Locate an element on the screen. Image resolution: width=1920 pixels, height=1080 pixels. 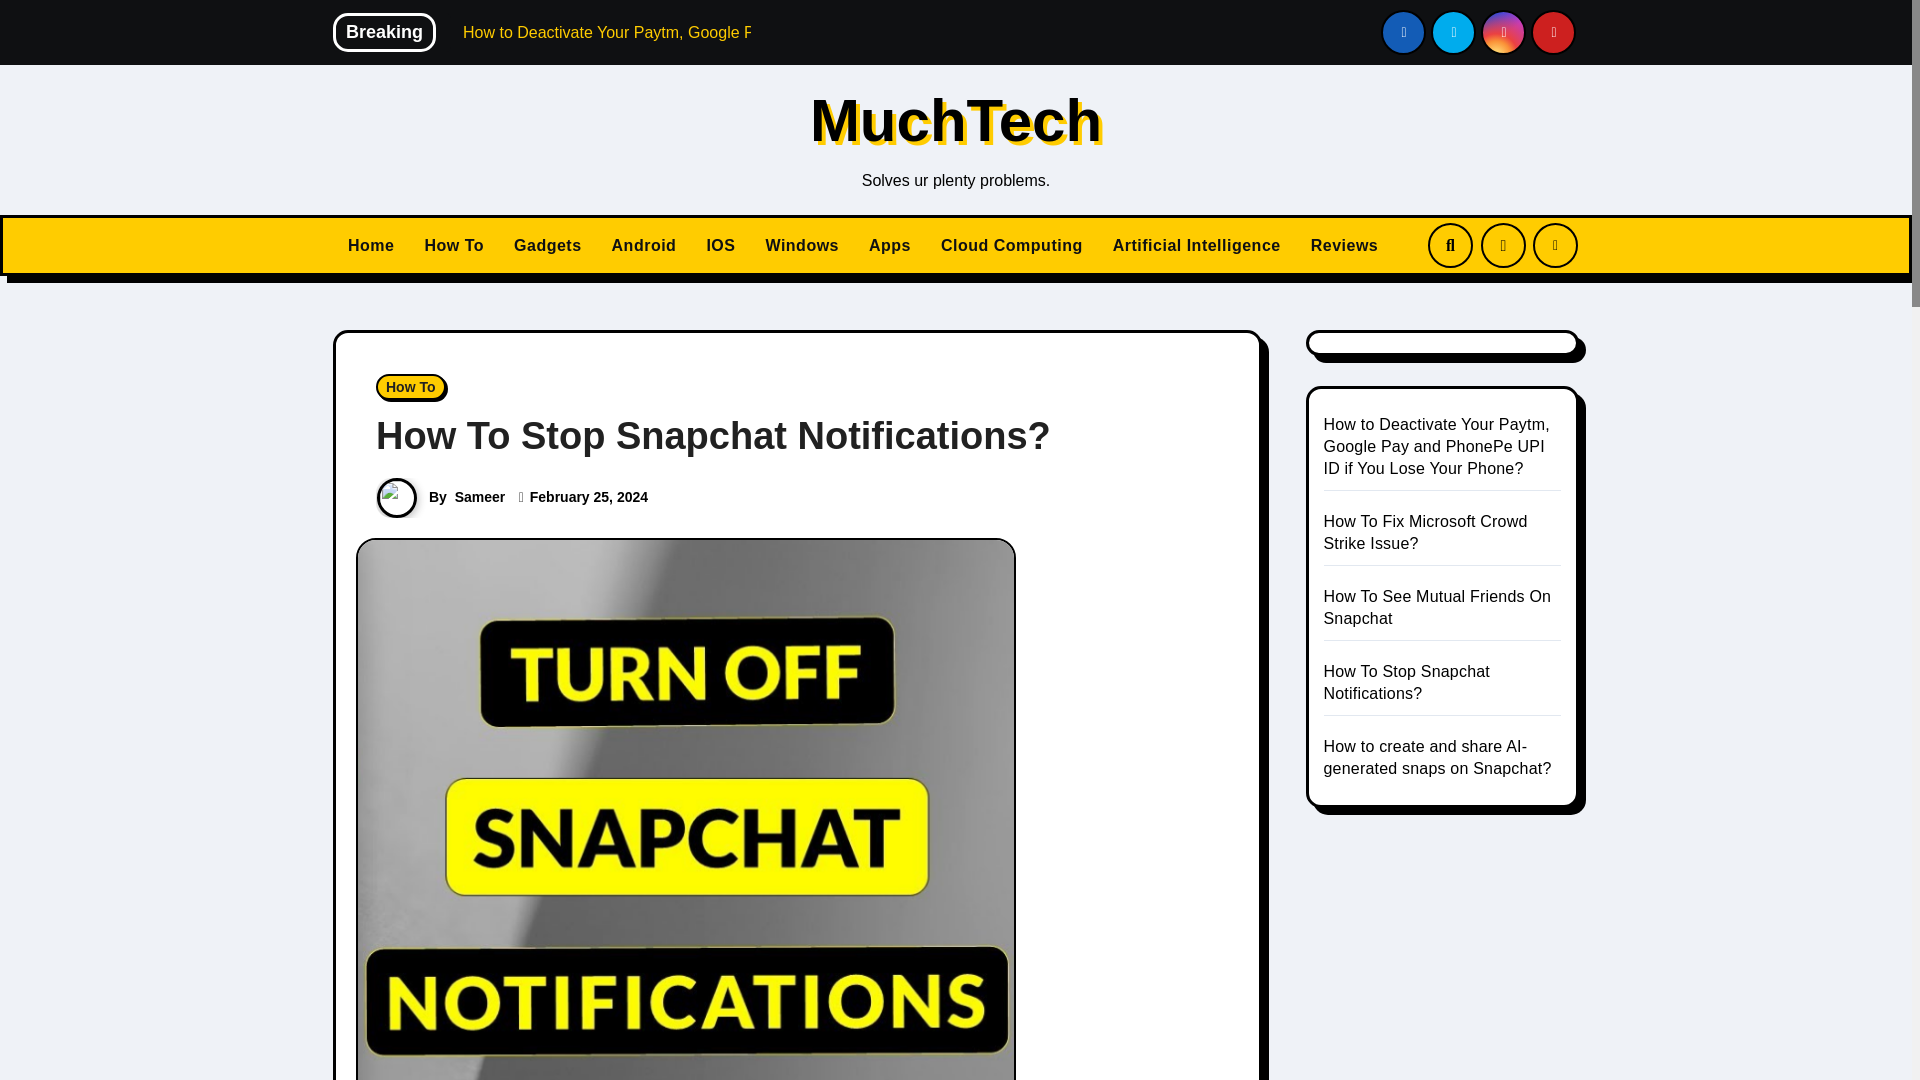
Home is located at coordinates (370, 245).